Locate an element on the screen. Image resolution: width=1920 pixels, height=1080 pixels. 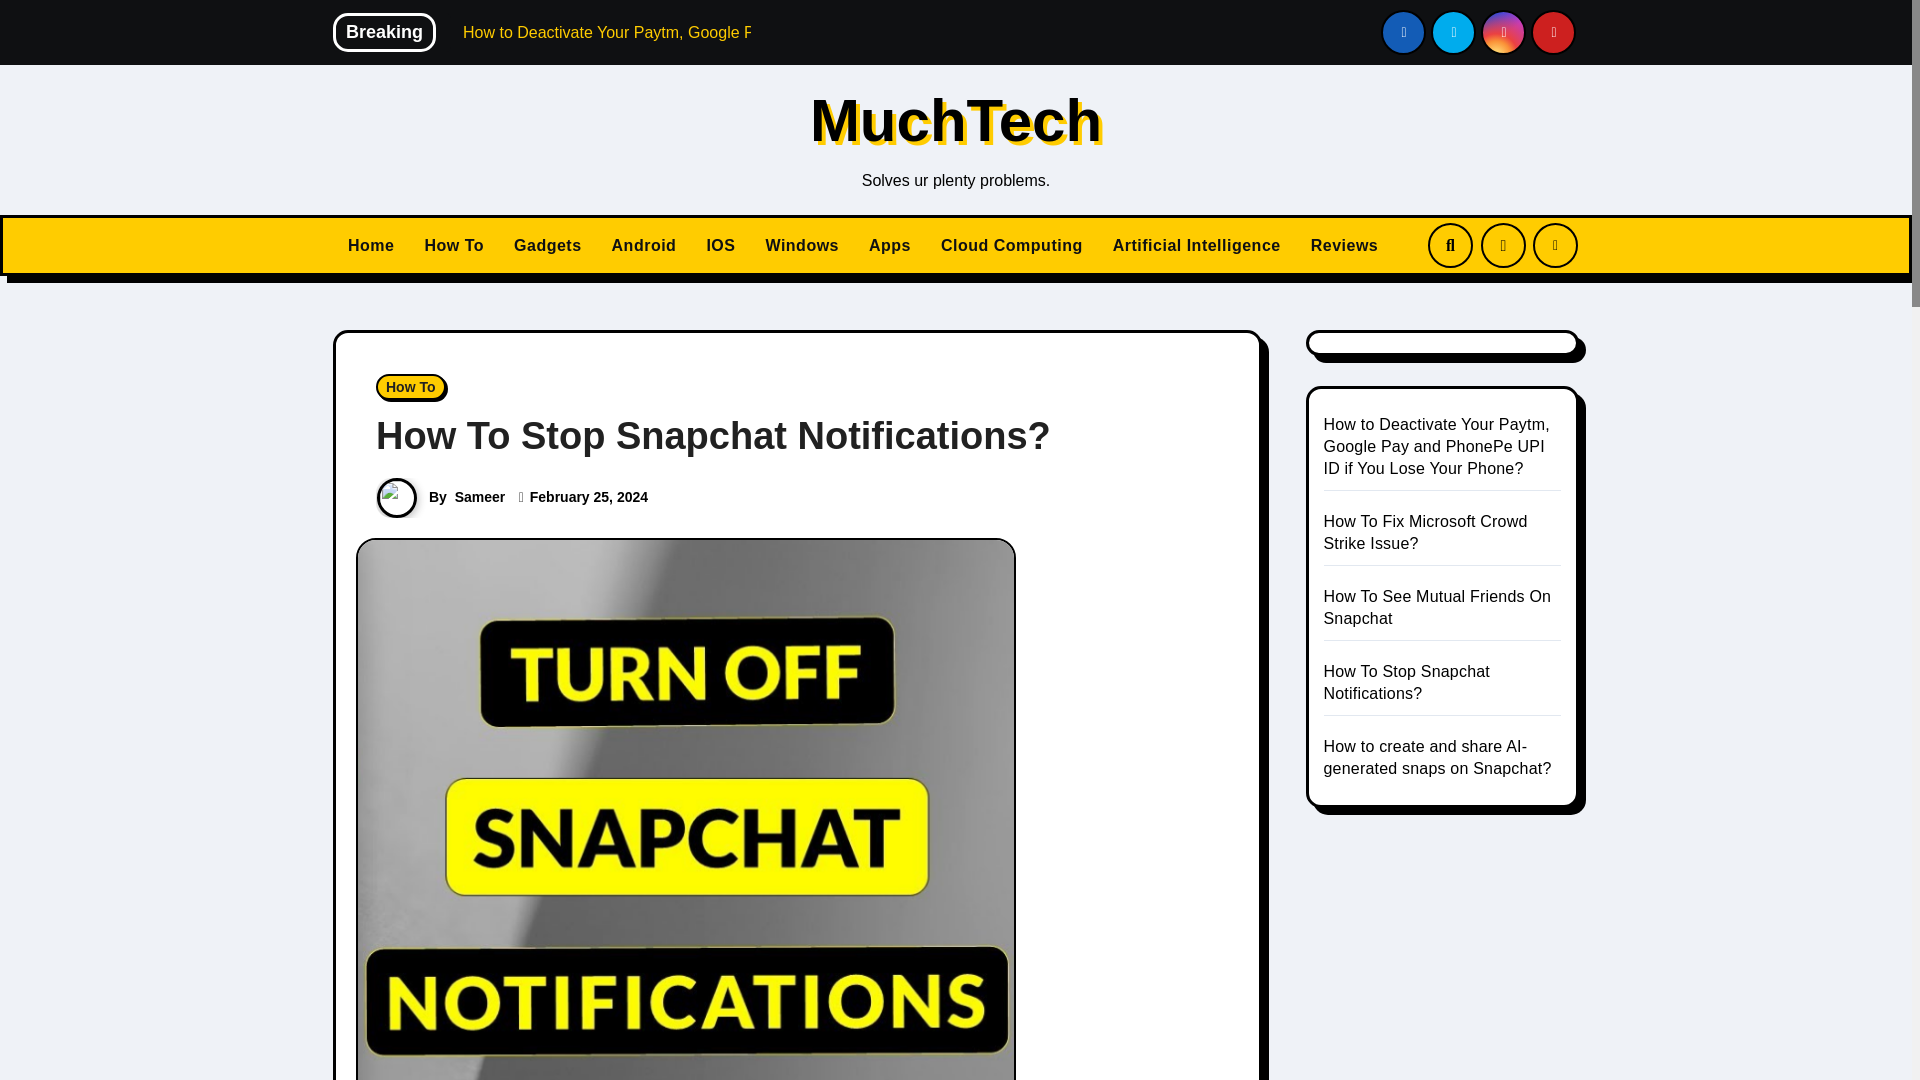
Home is located at coordinates (370, 245).